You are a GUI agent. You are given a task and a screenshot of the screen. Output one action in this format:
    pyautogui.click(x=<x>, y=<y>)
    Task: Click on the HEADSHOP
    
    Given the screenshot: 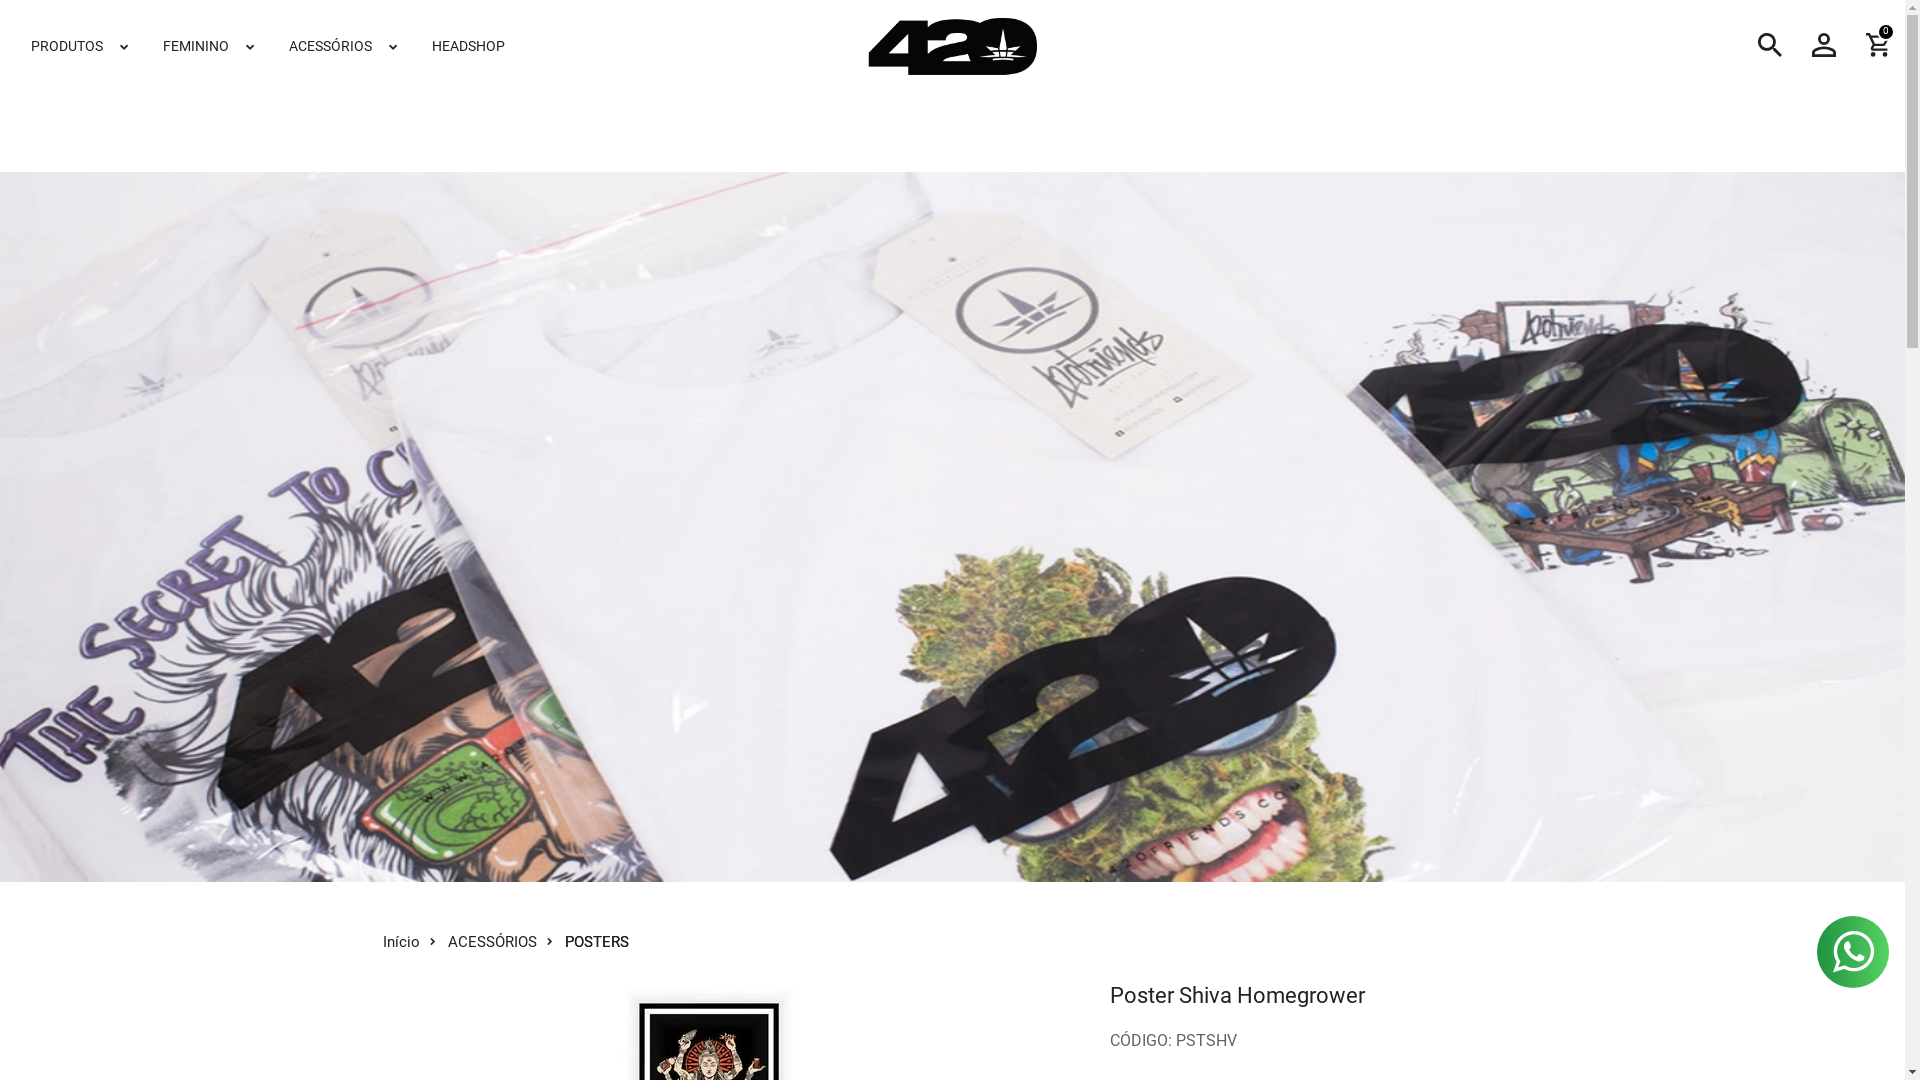 What is the action you would take?
    pyautogui.click(x=468, y=46)
    